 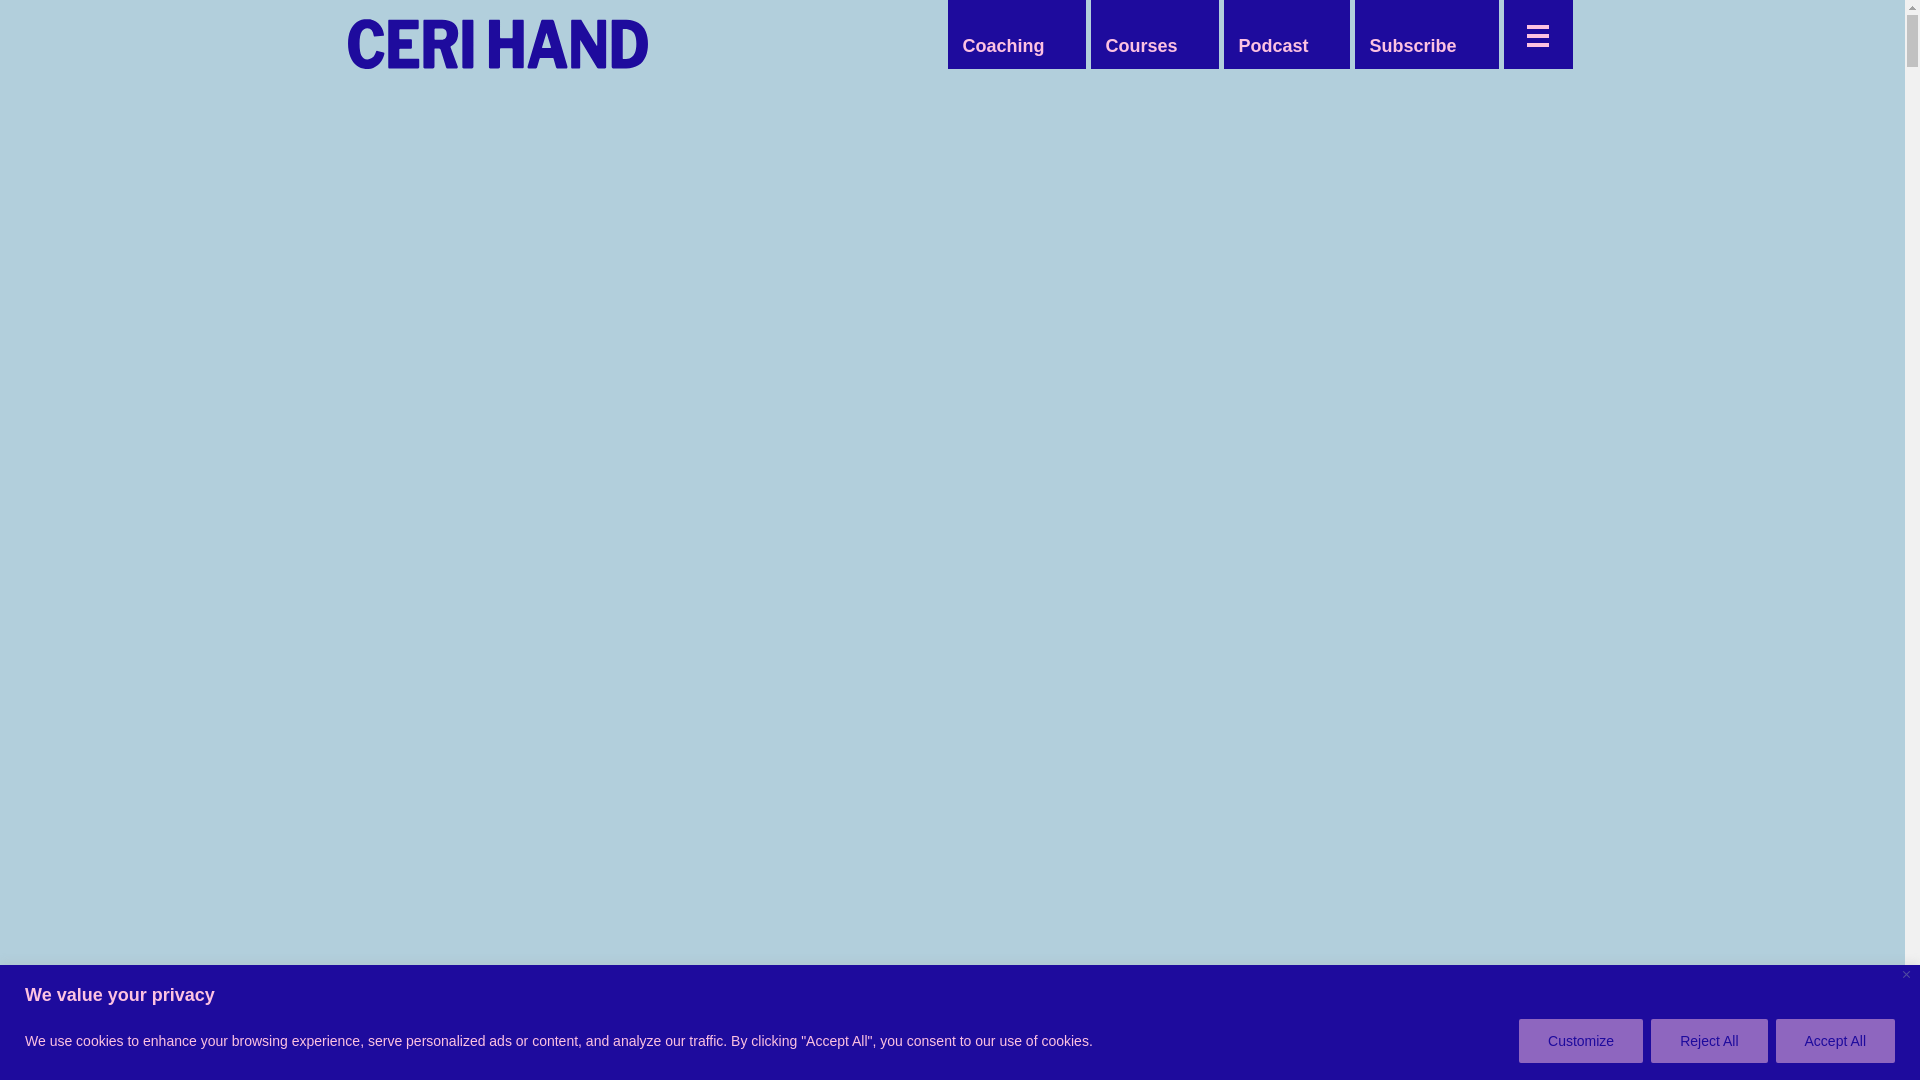 What do you see at coordinates (1412, 46) in the screenshot?
I see `Subscribe` at bounding box center [1412, 46].